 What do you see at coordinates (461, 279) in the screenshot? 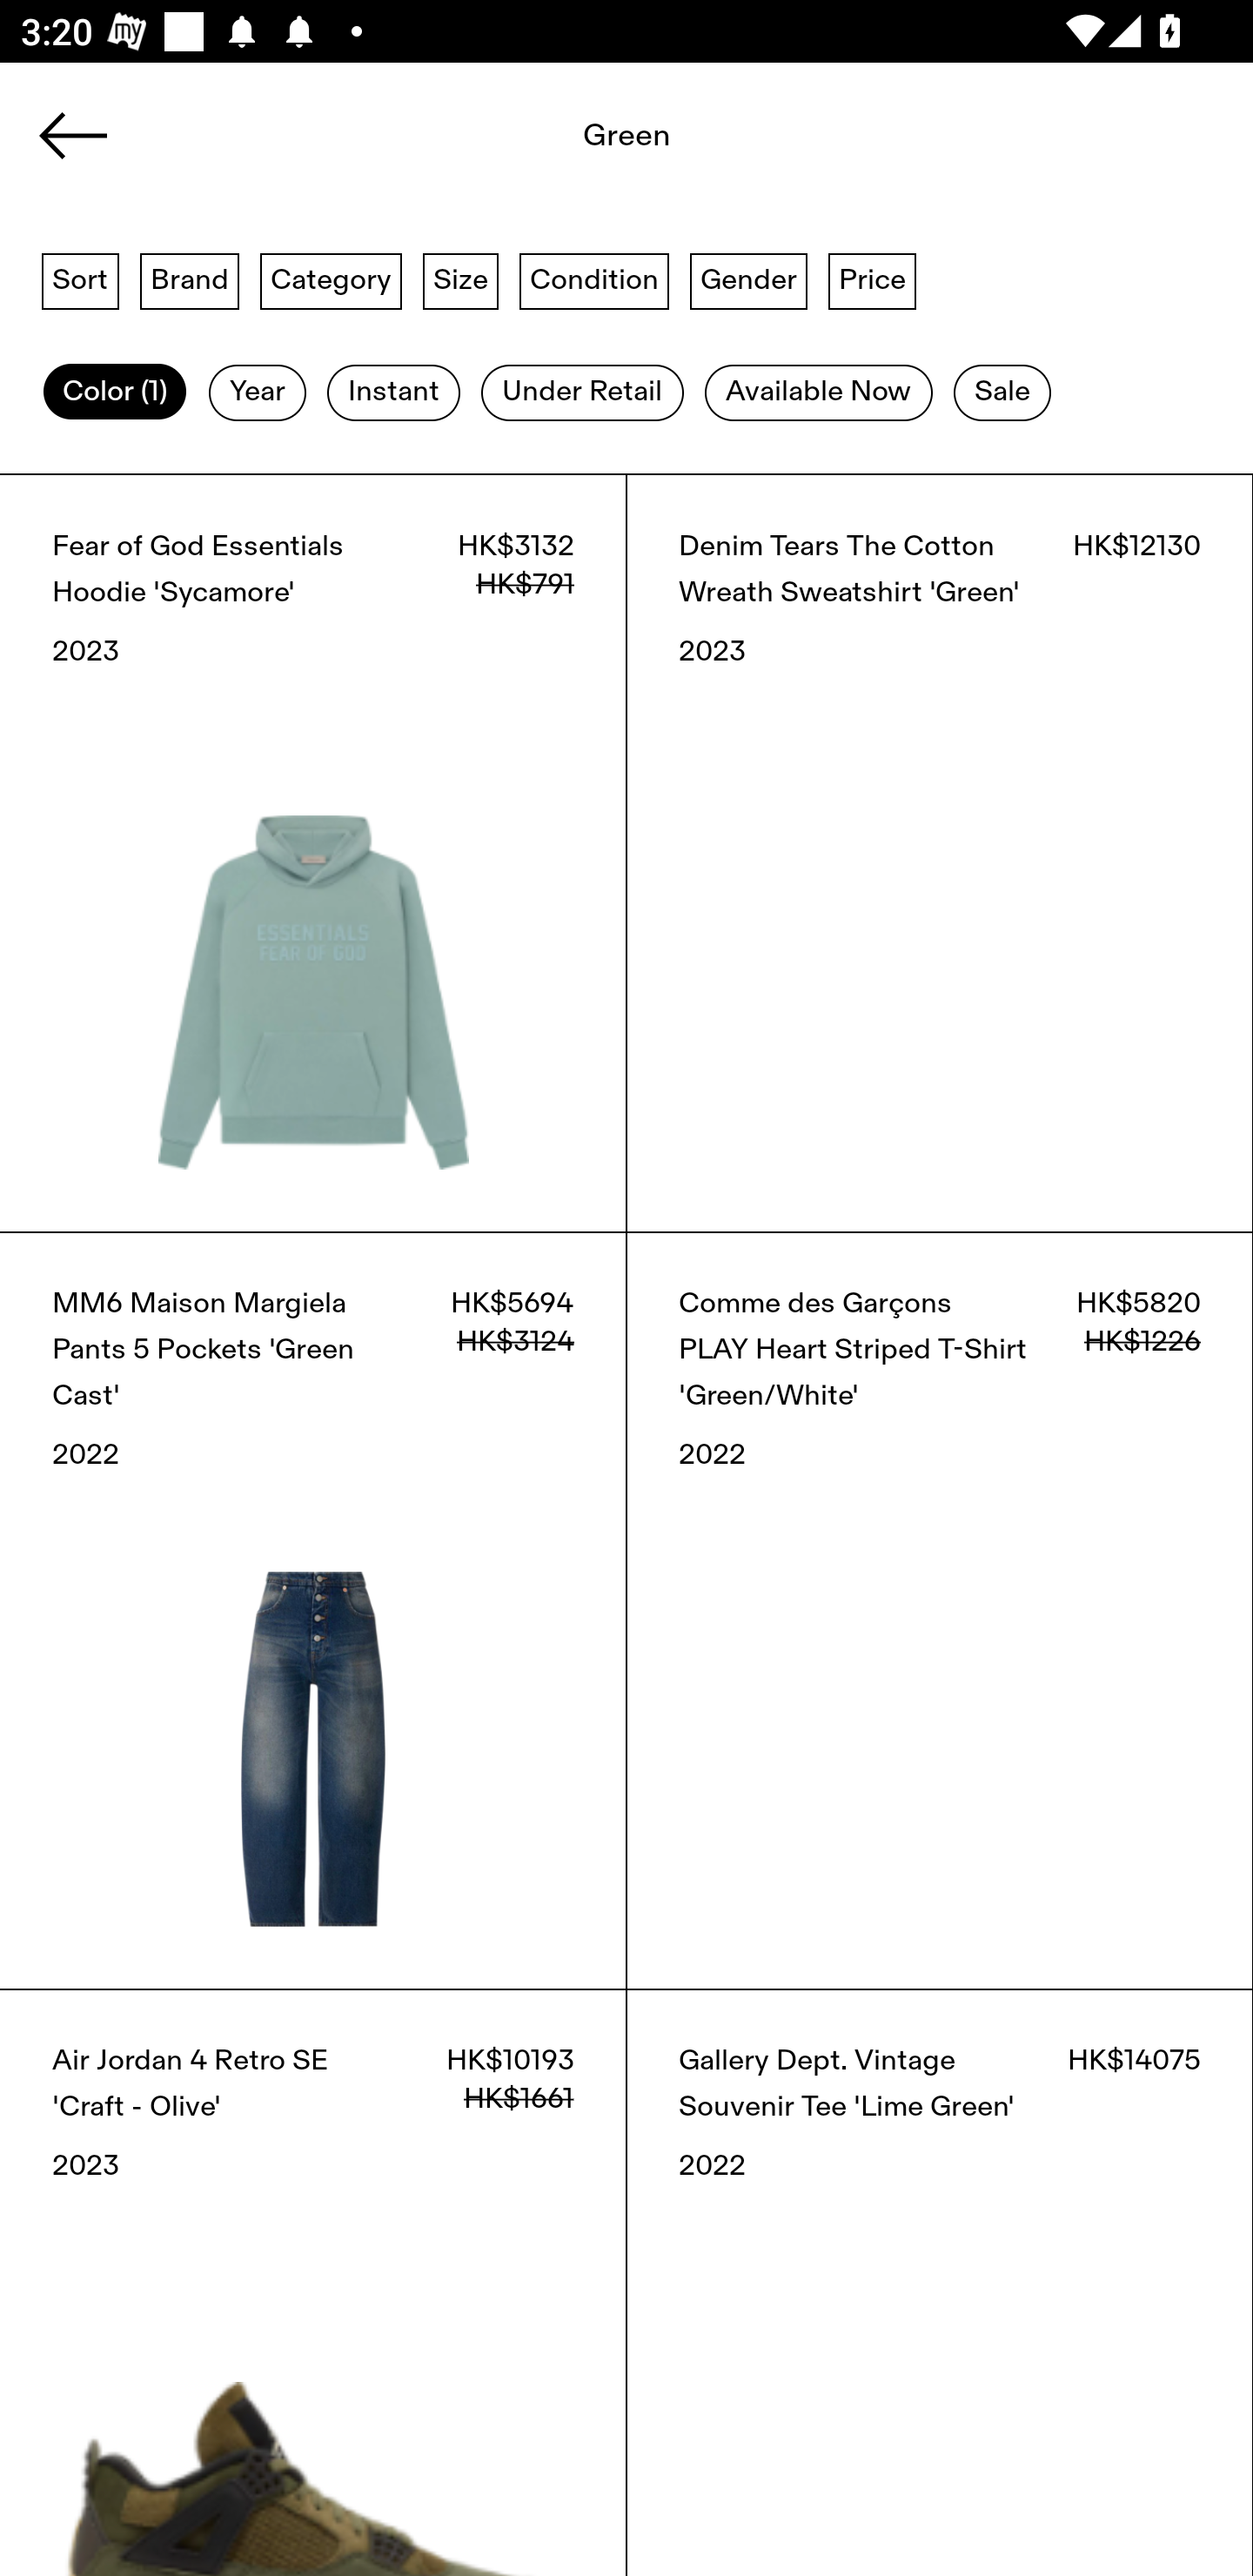
I see `Size` at bounding box center [461, 279].